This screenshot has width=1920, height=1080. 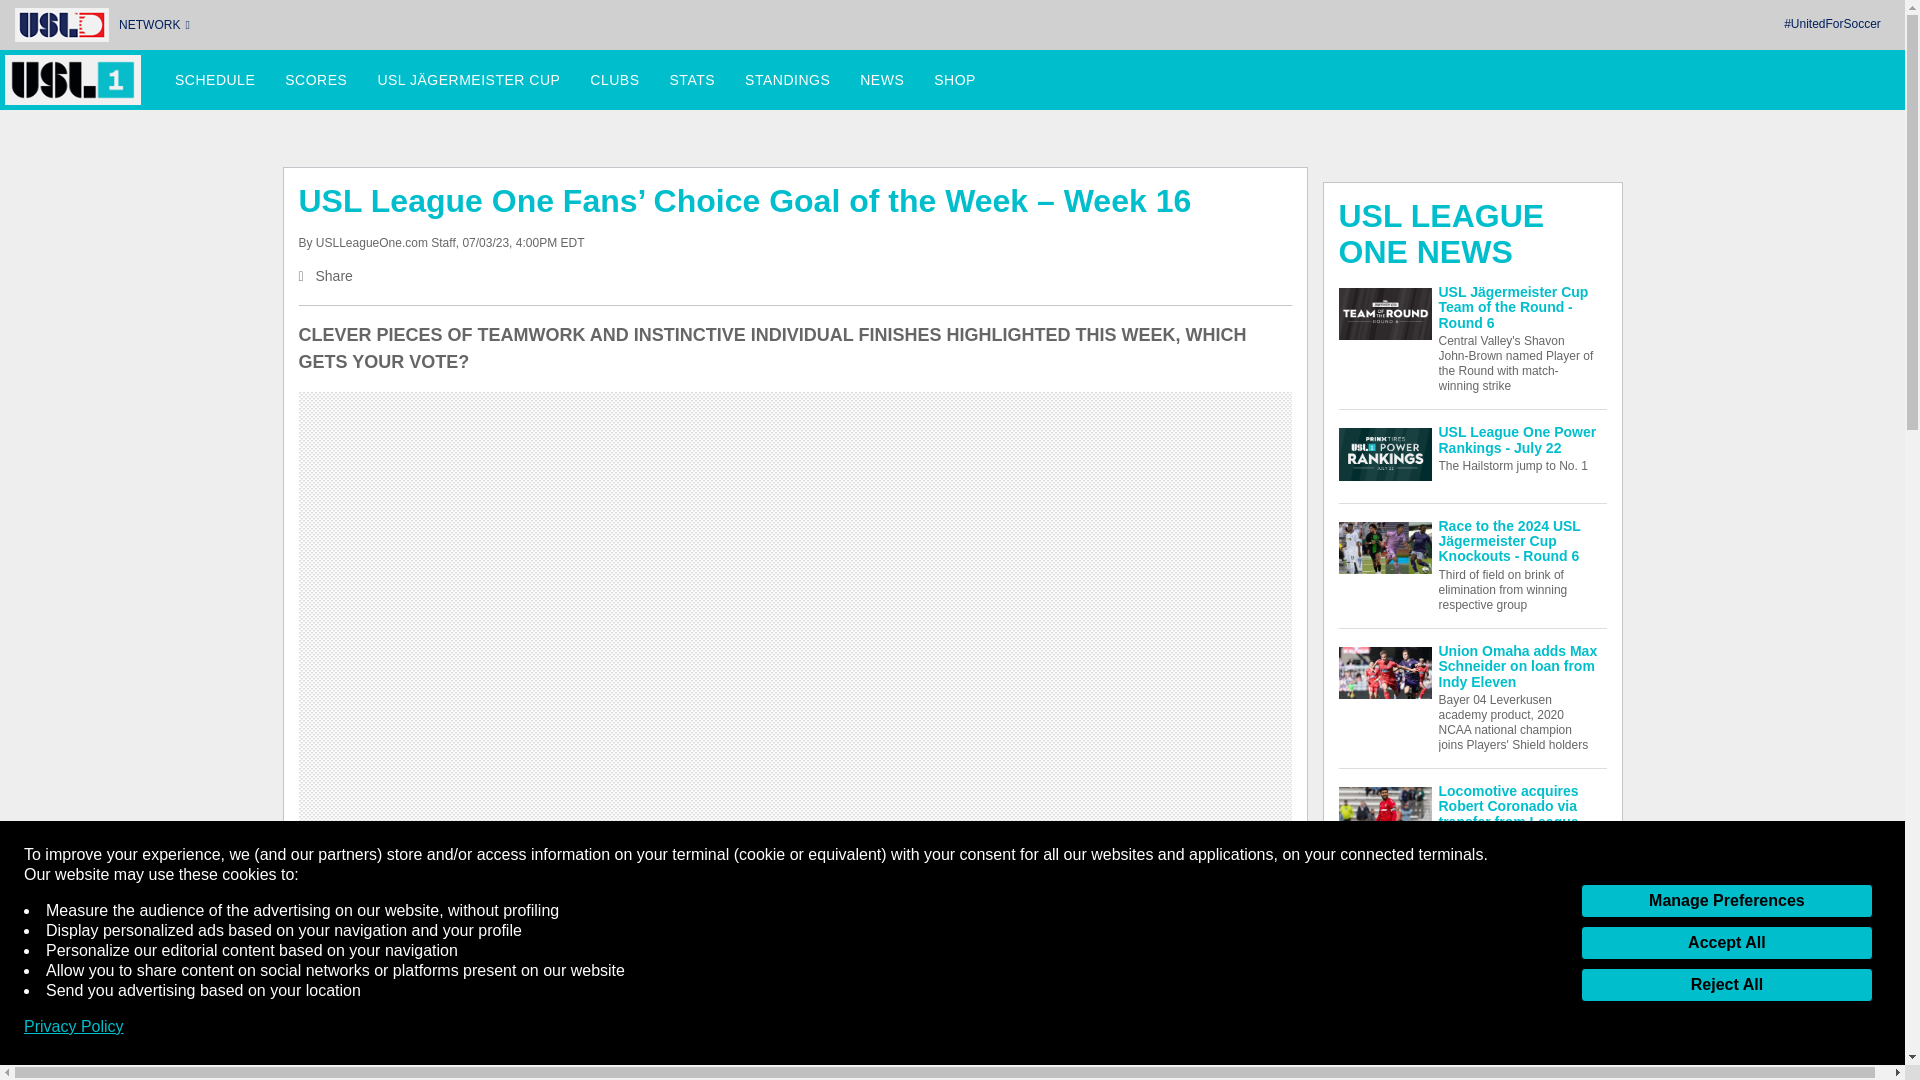 What do you see at coordinates (954, 80) in the screenshot?
I see `click to go to 'USL Soccer Shop'` at bounding box center [954, 80].